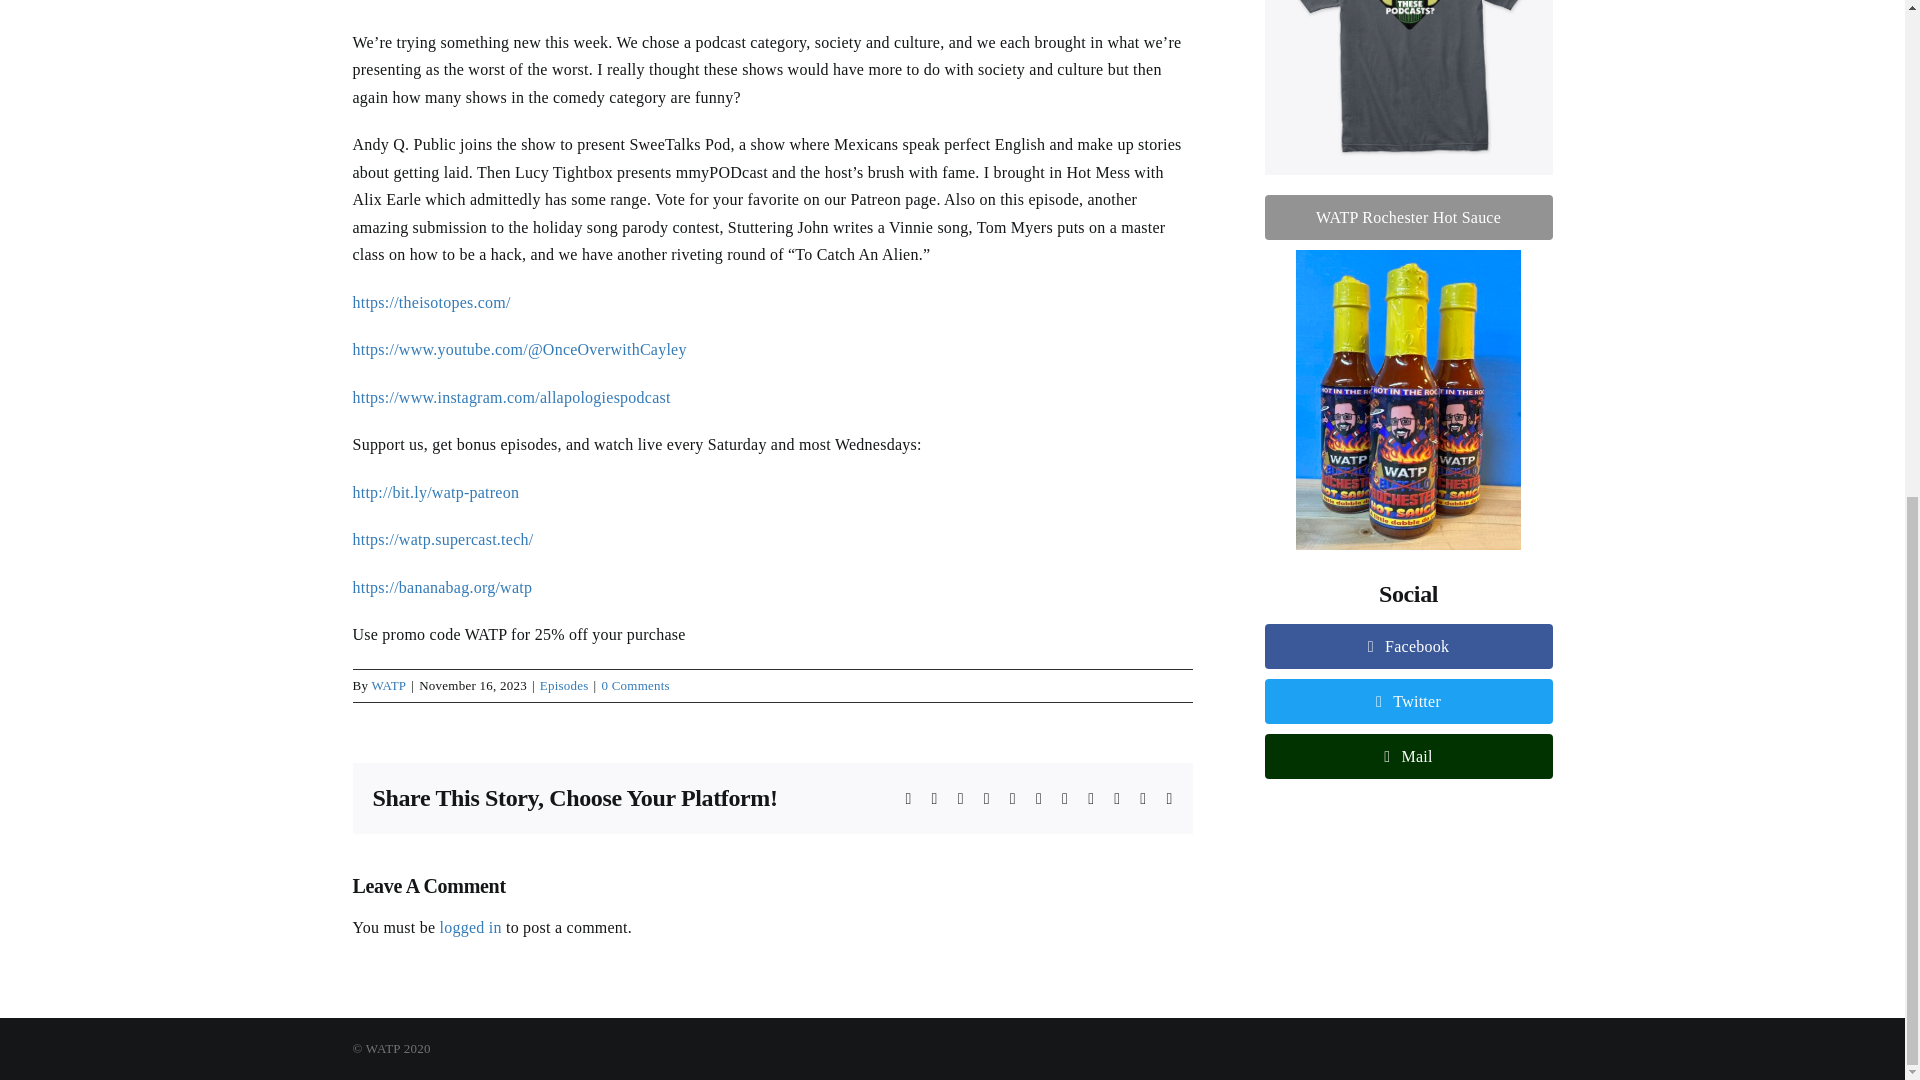 This screenshot has height=1080, width=1920. I want to click on Posts by WATP, so click(1407, 684).